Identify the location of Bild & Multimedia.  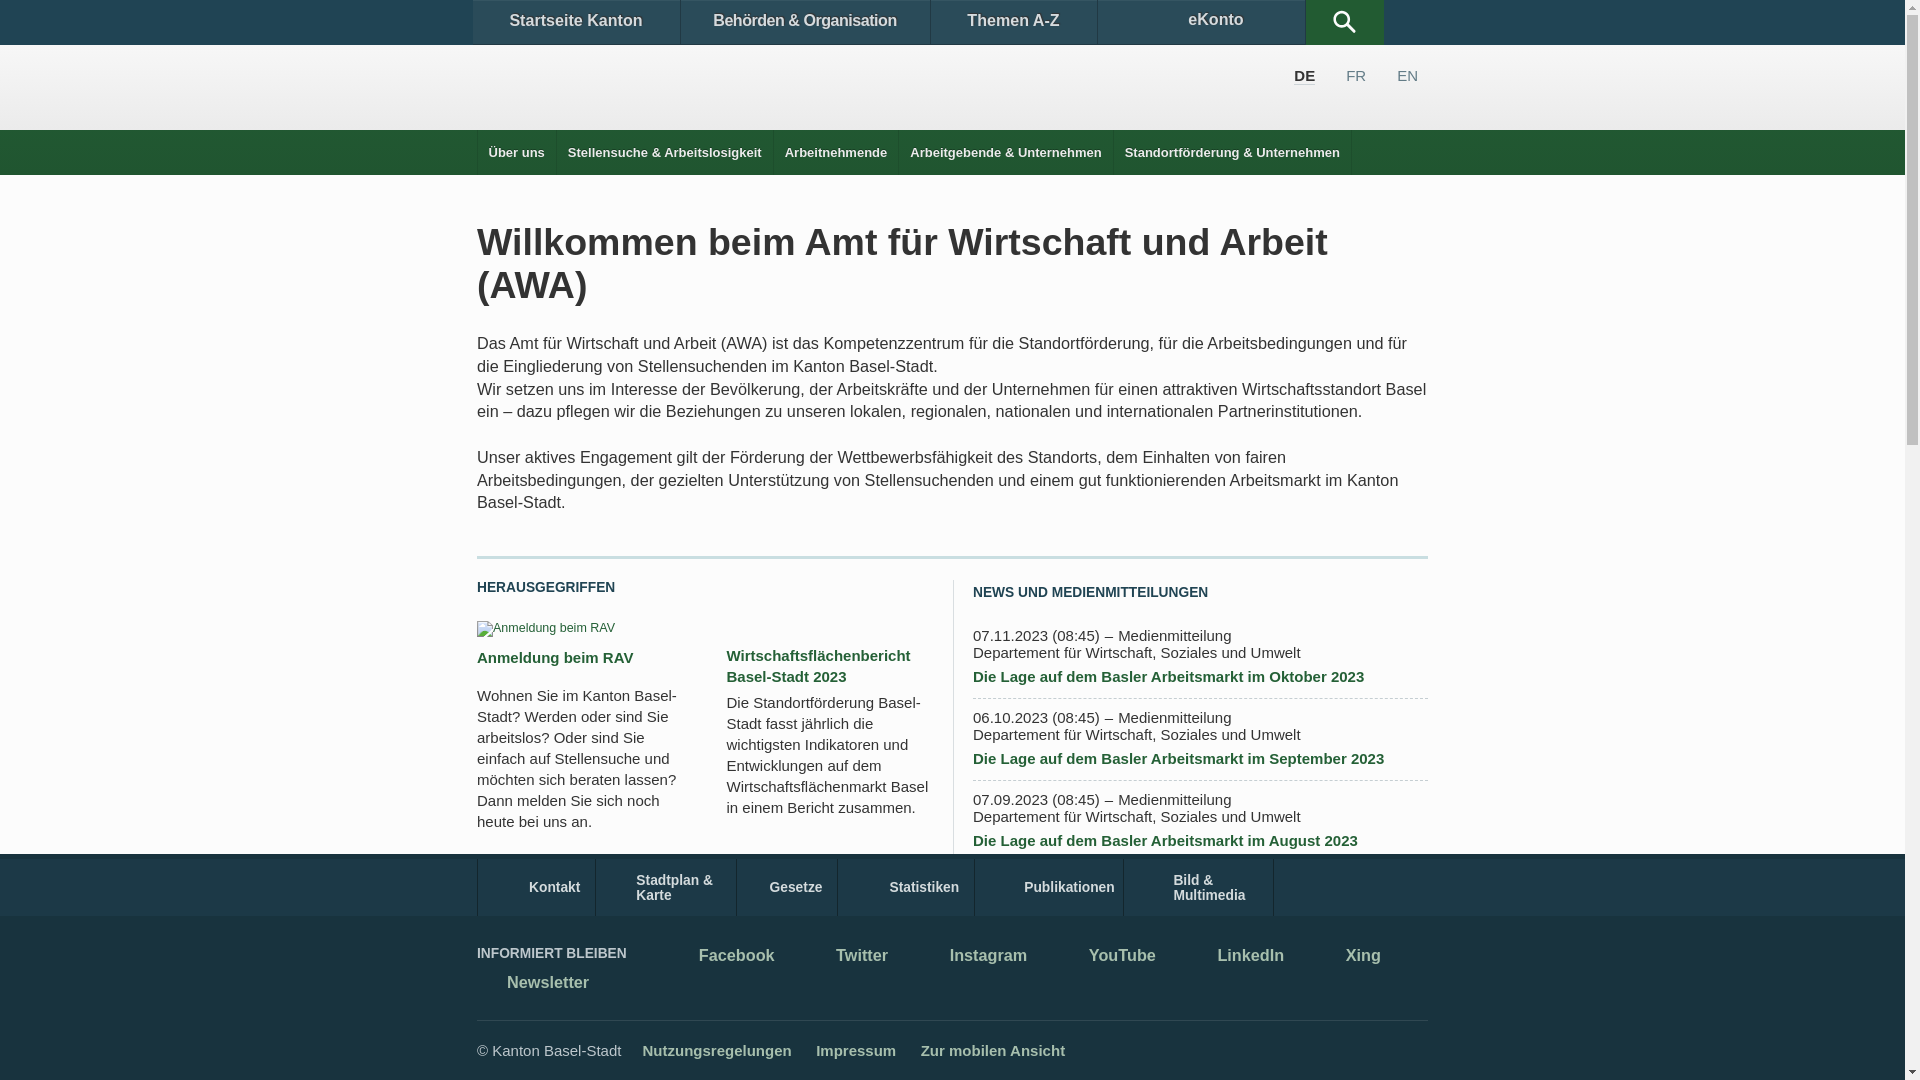
(1198, 888).